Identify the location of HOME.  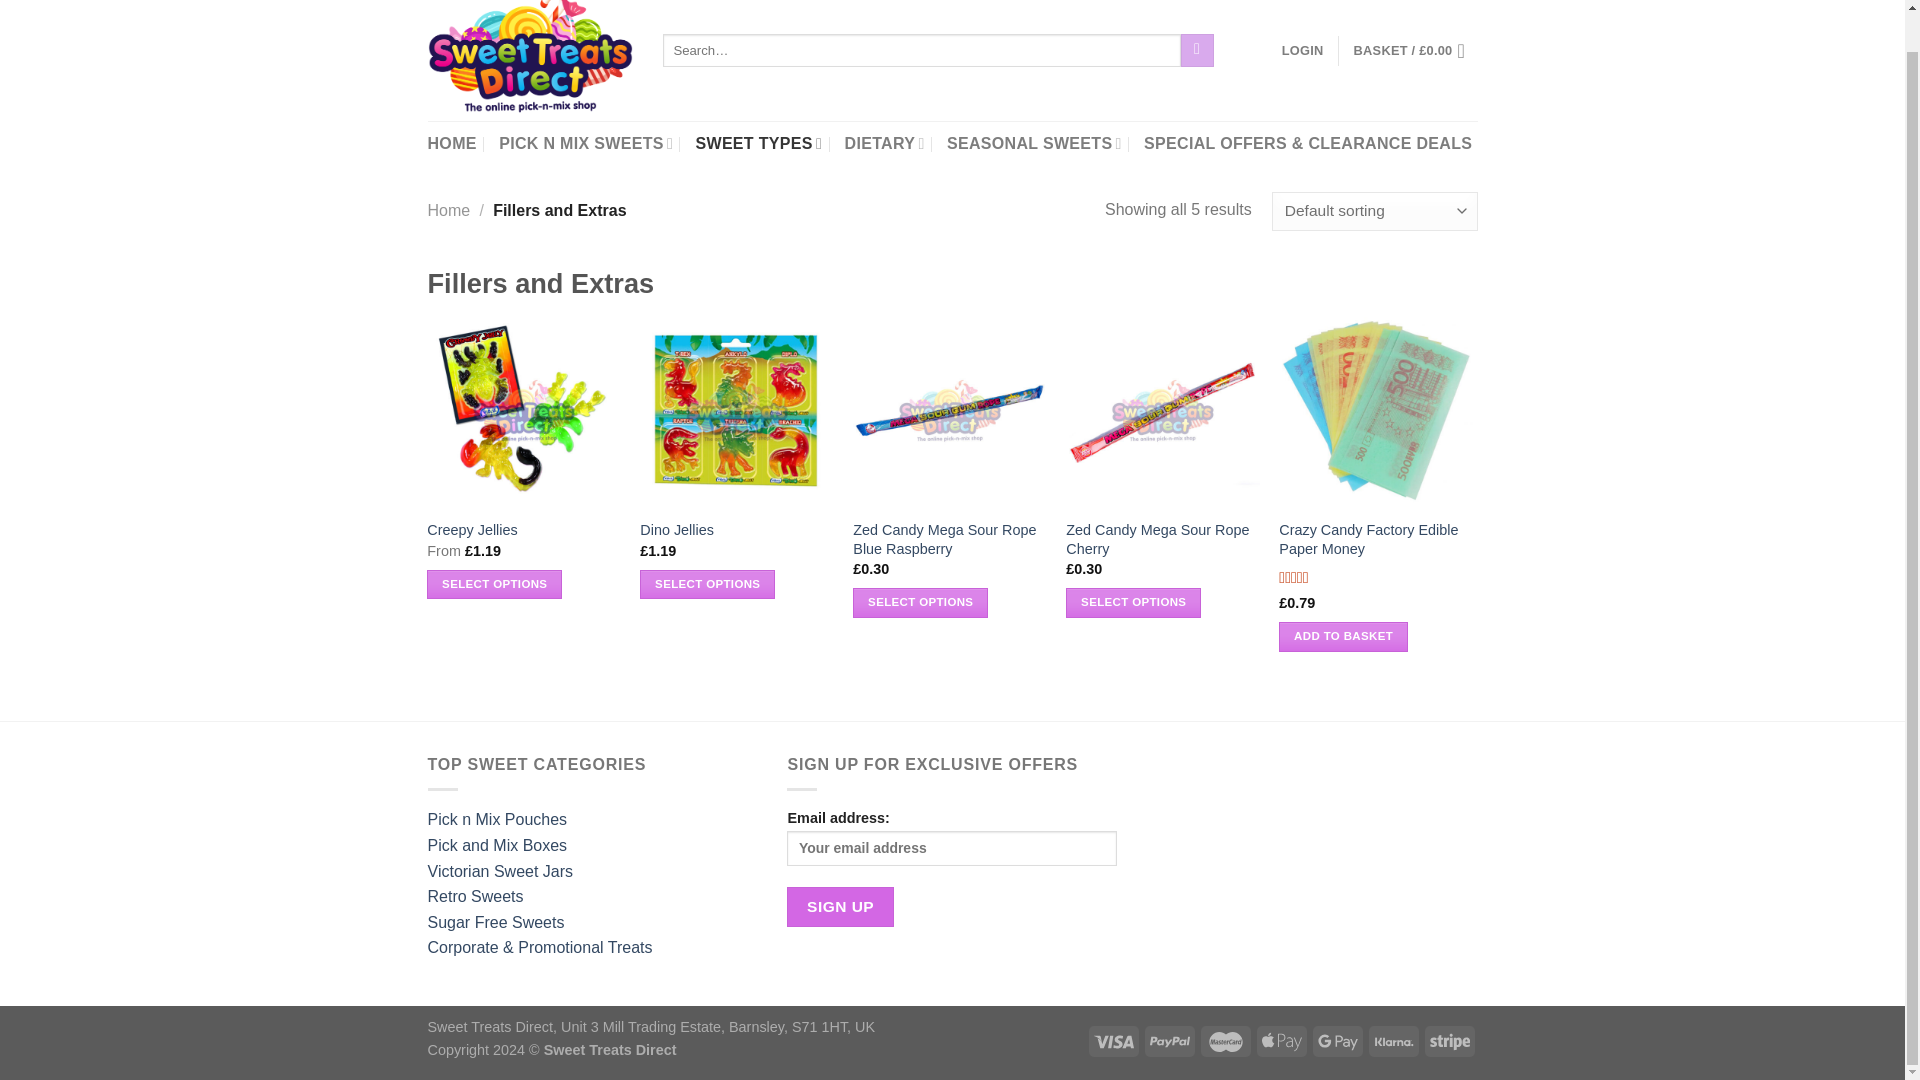
(452, 144).